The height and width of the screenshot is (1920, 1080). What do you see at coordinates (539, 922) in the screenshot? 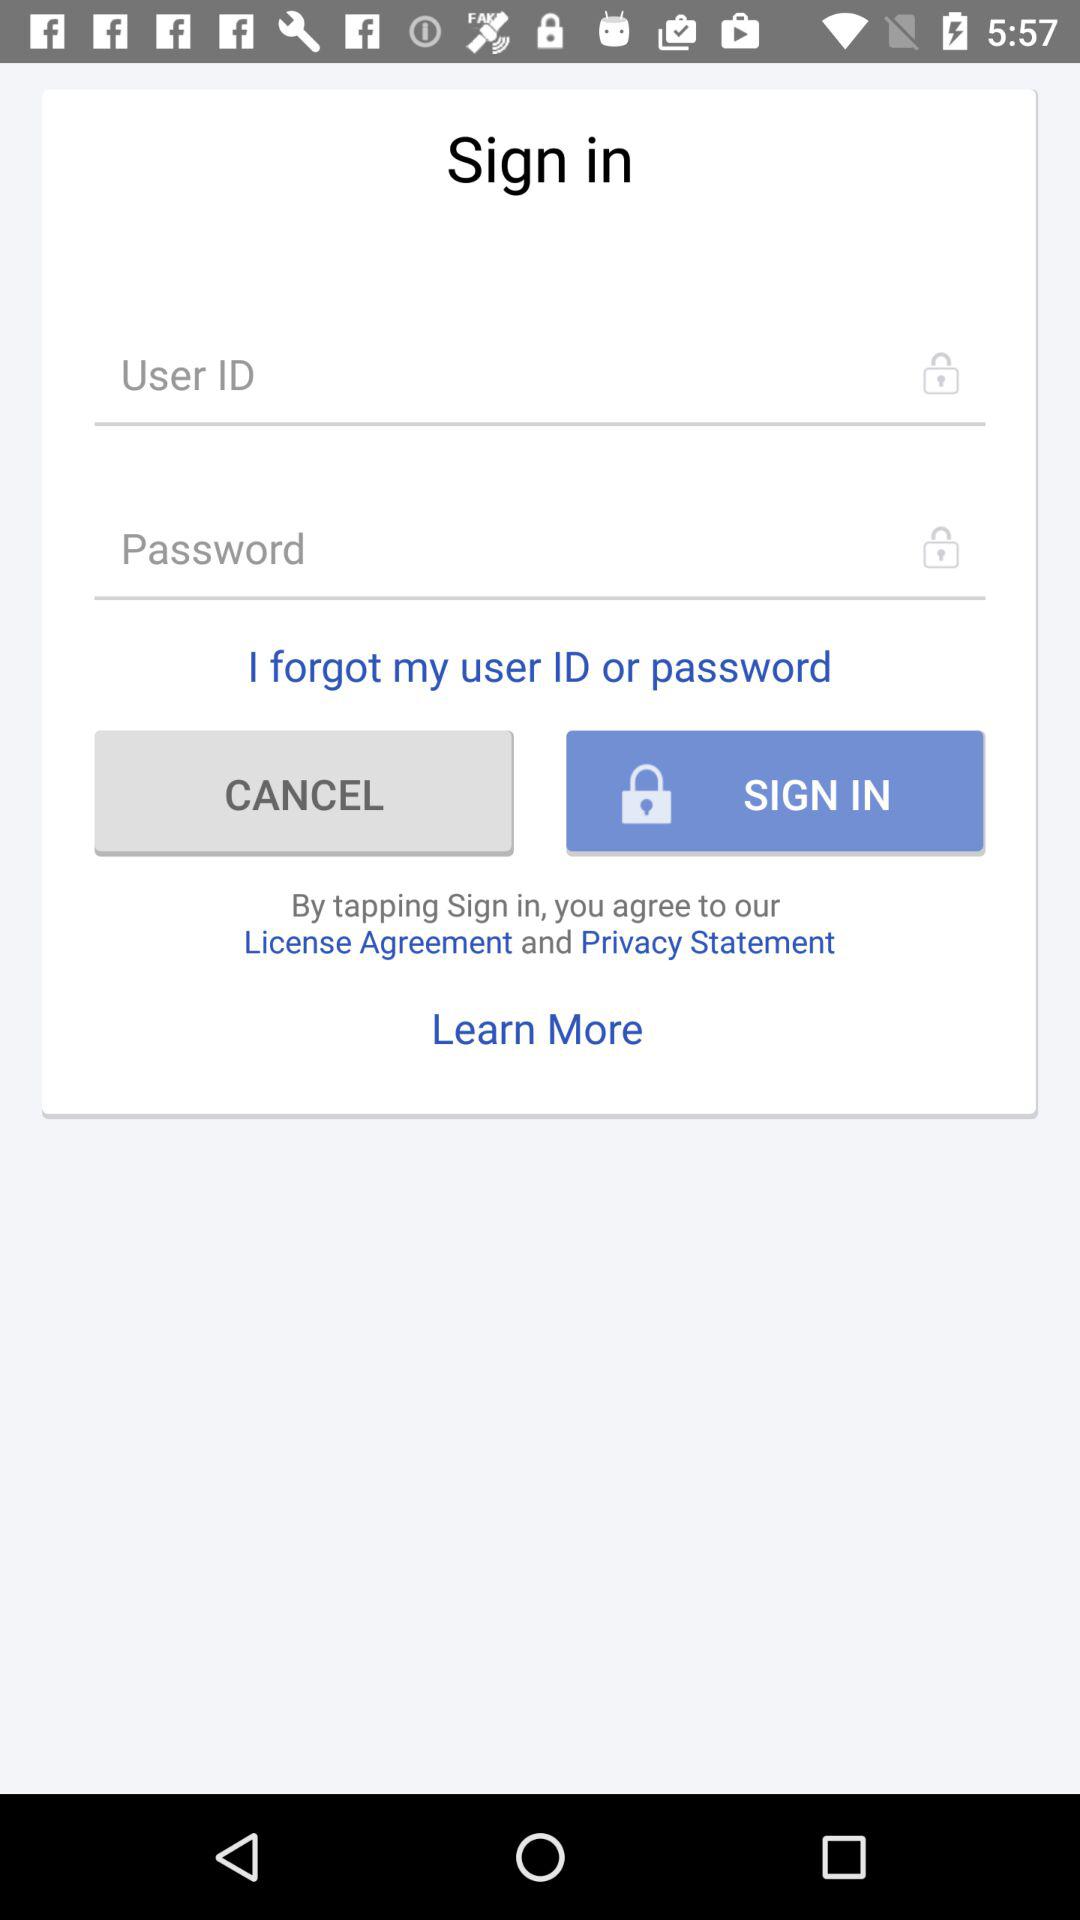
I see `scroll to the by tapping sign icon` at bounding box center [539, 922].